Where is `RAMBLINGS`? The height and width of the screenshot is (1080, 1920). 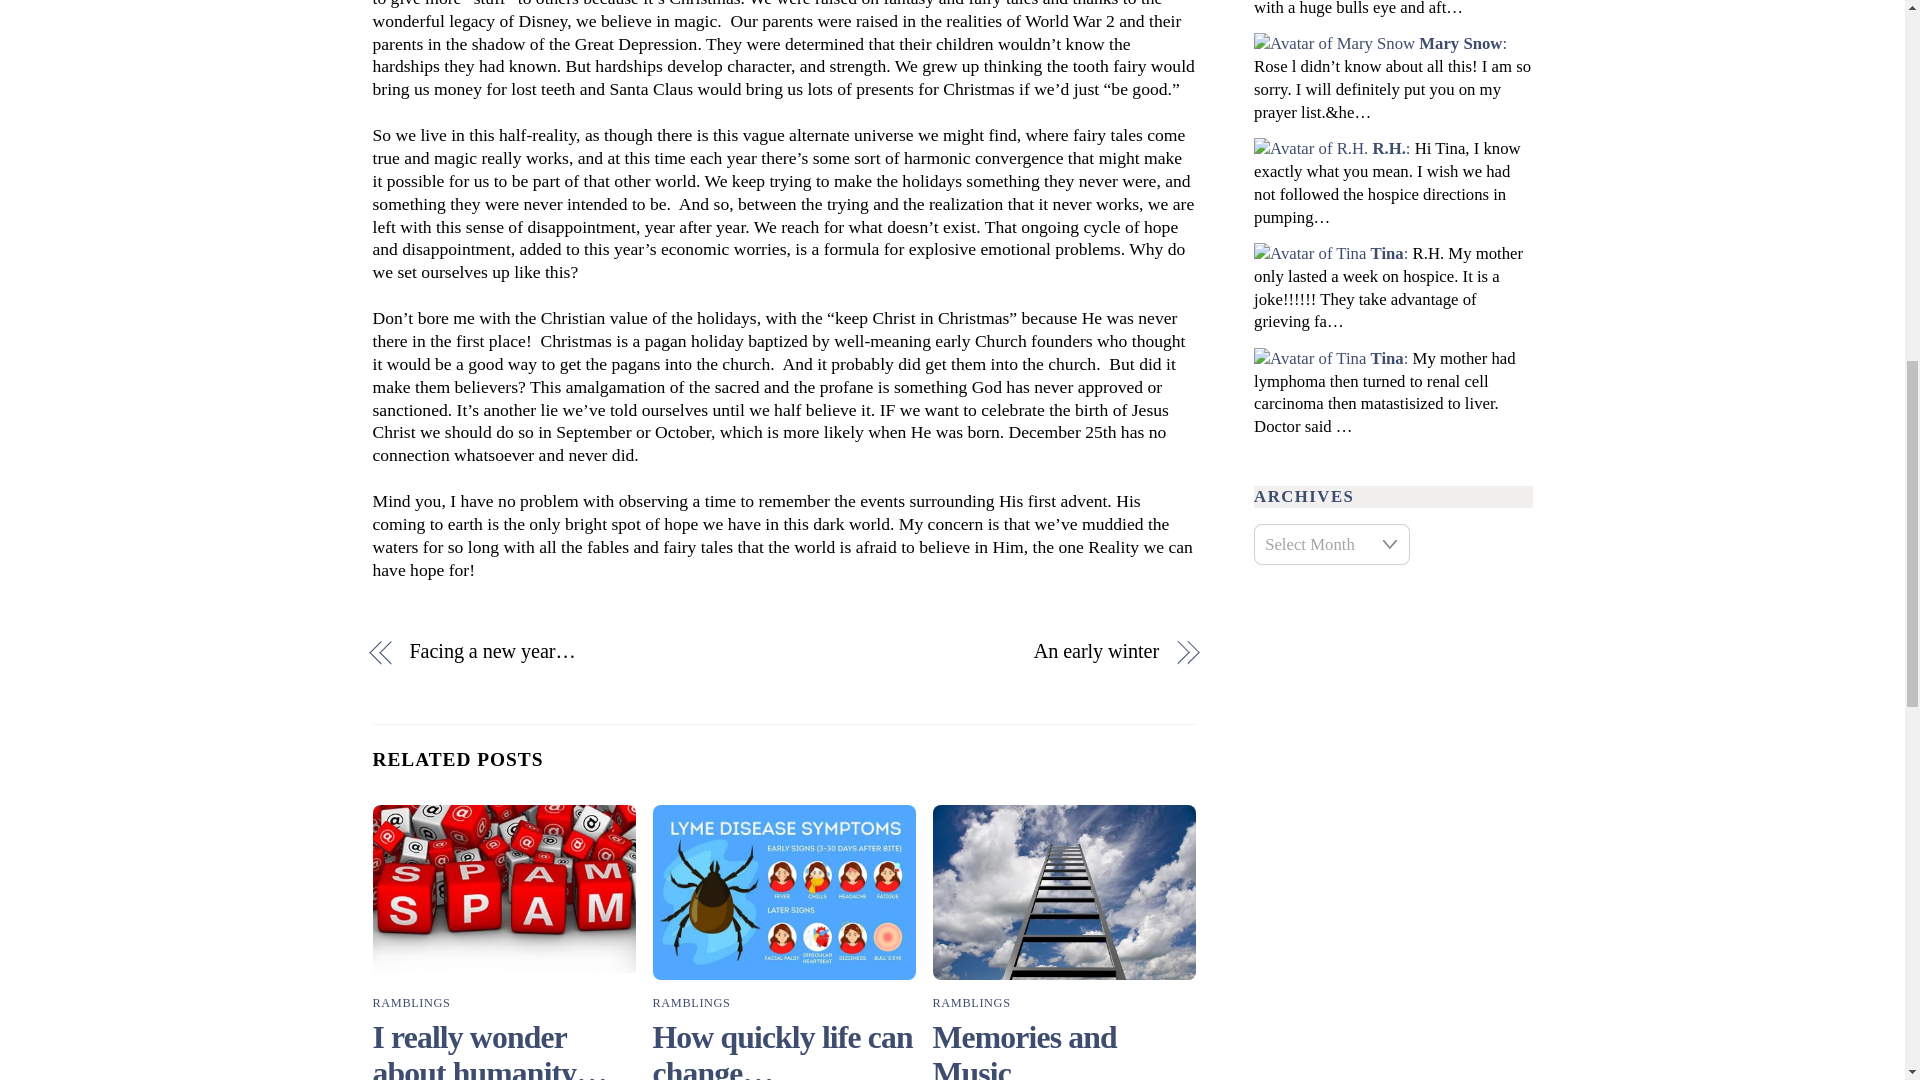
RAMBLINGS is located at coordinates (972, 1002).